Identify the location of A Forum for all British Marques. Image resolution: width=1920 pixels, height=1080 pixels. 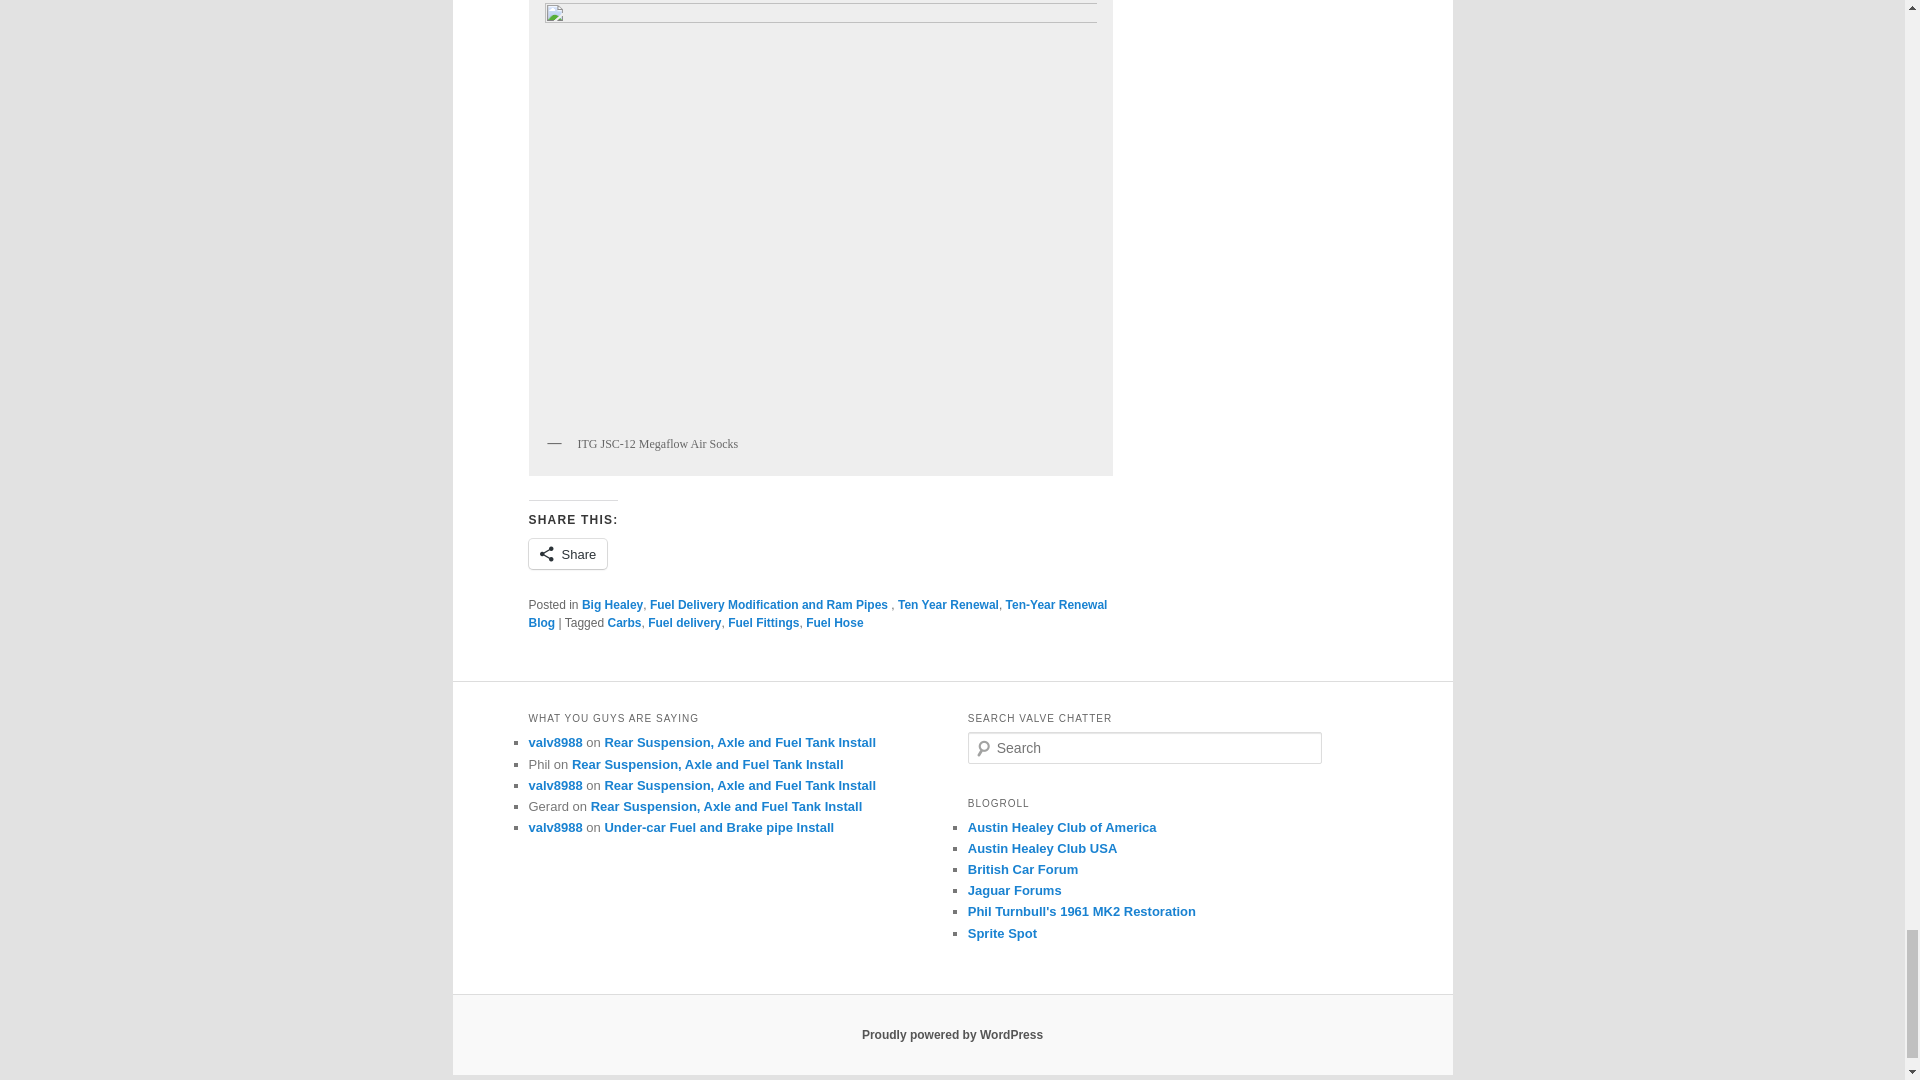
(1023, 868).